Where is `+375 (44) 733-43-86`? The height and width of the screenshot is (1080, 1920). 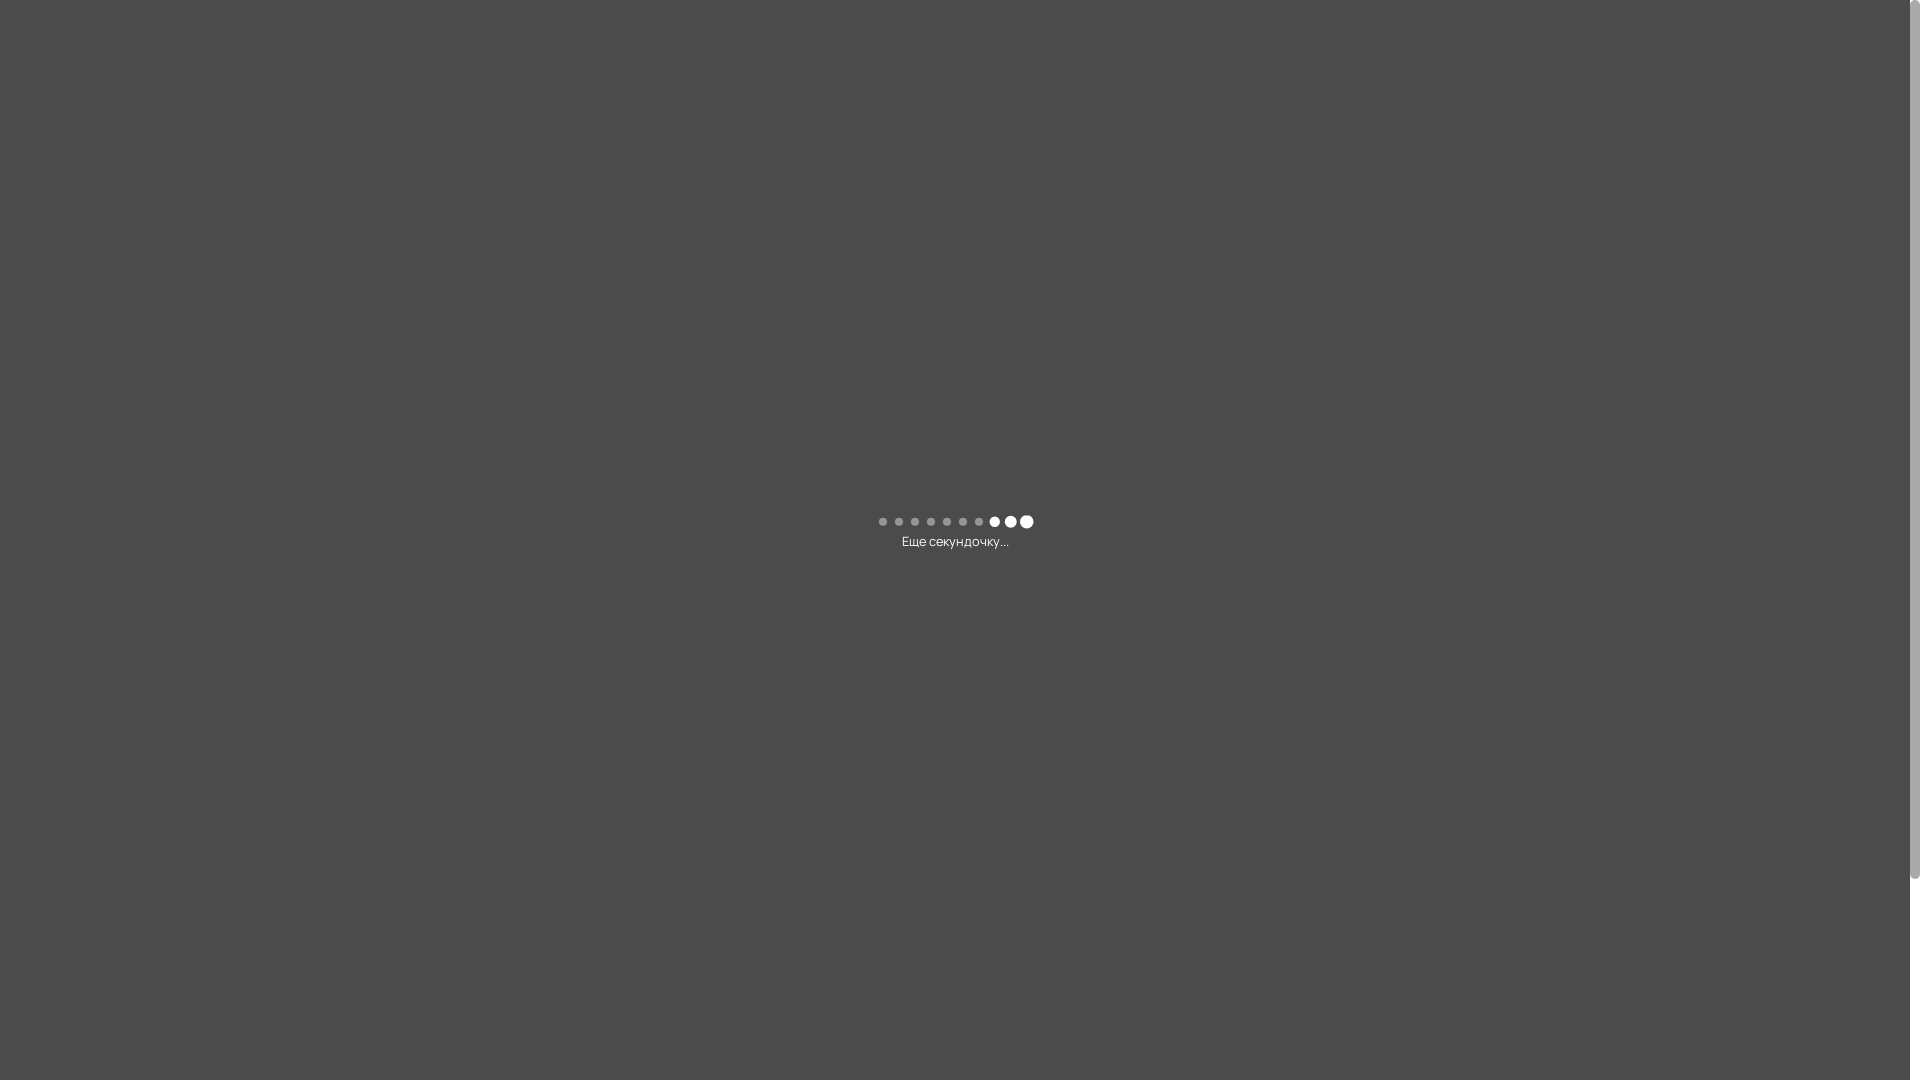
+375 (44) 733-43-86 is located at coordinates (1606, 27).